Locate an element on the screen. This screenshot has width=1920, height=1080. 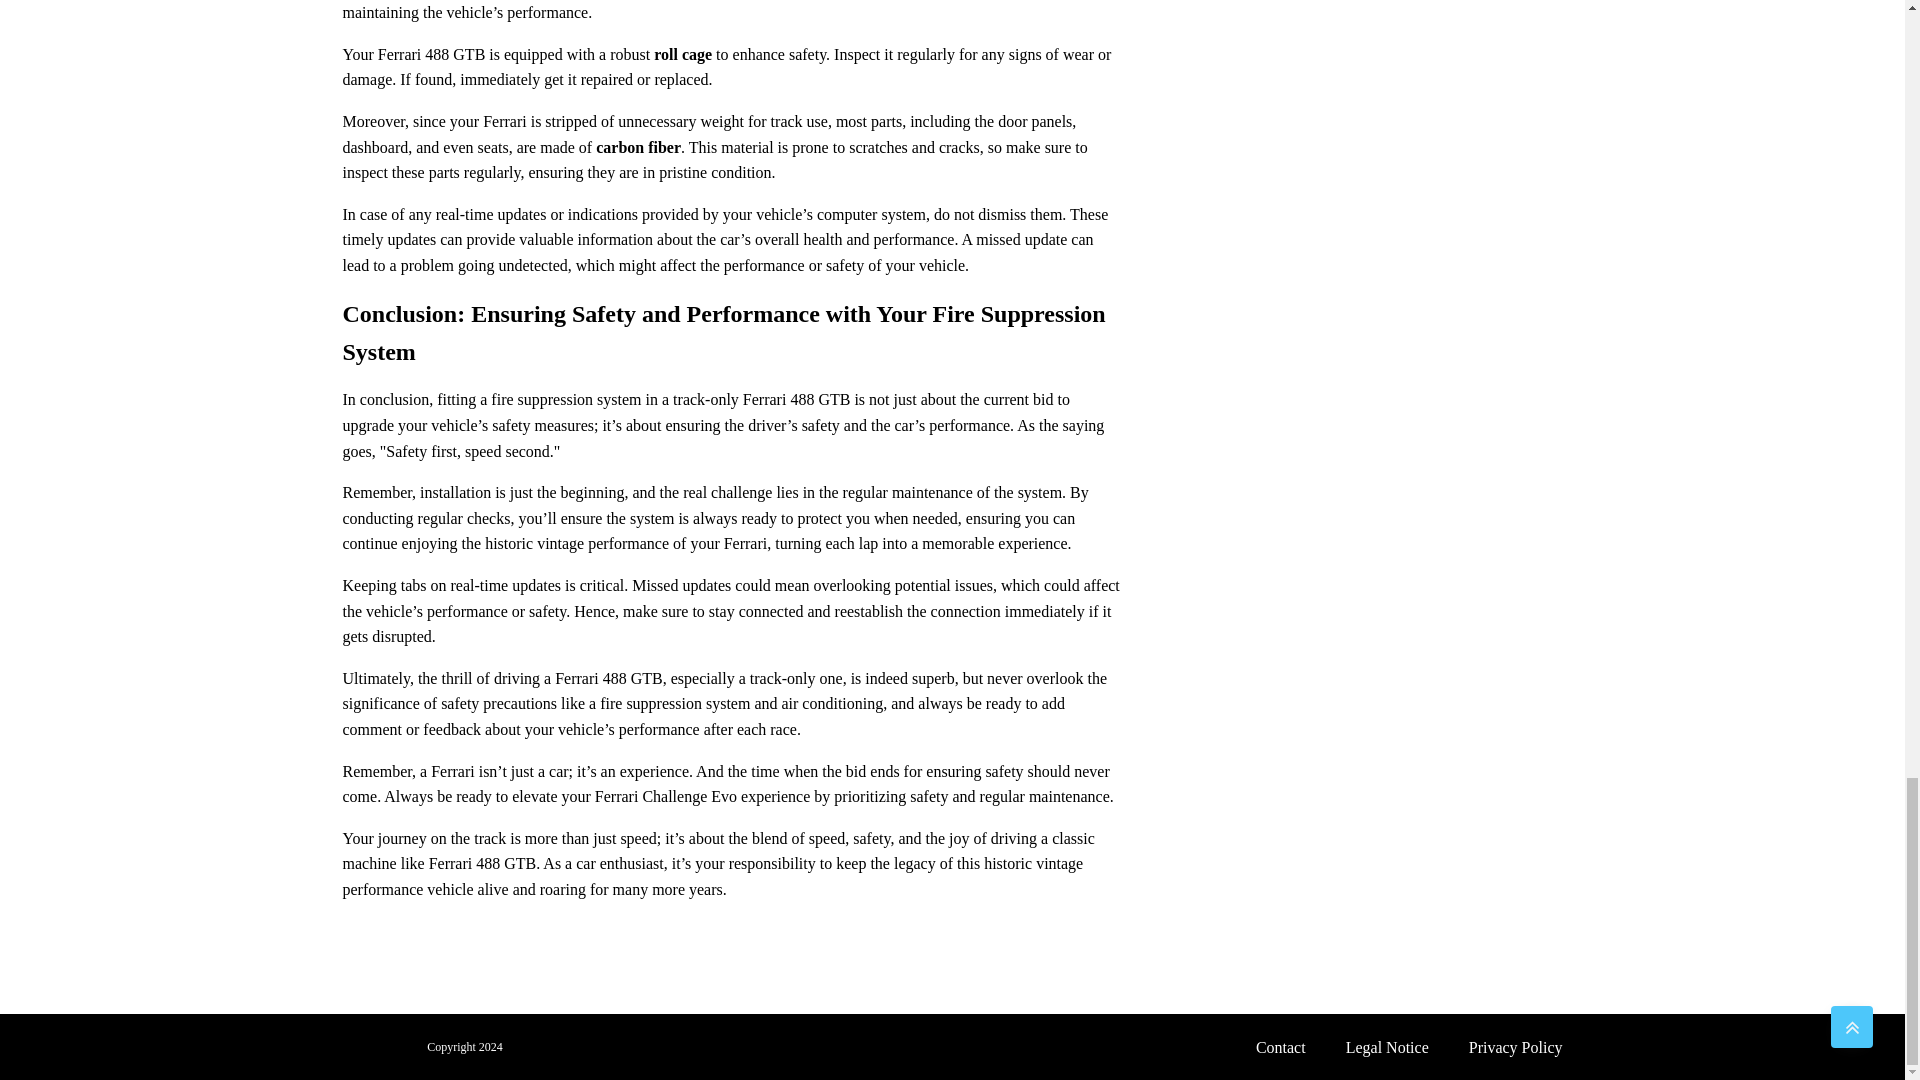
Contact is located at coordinates (1281, 1046).